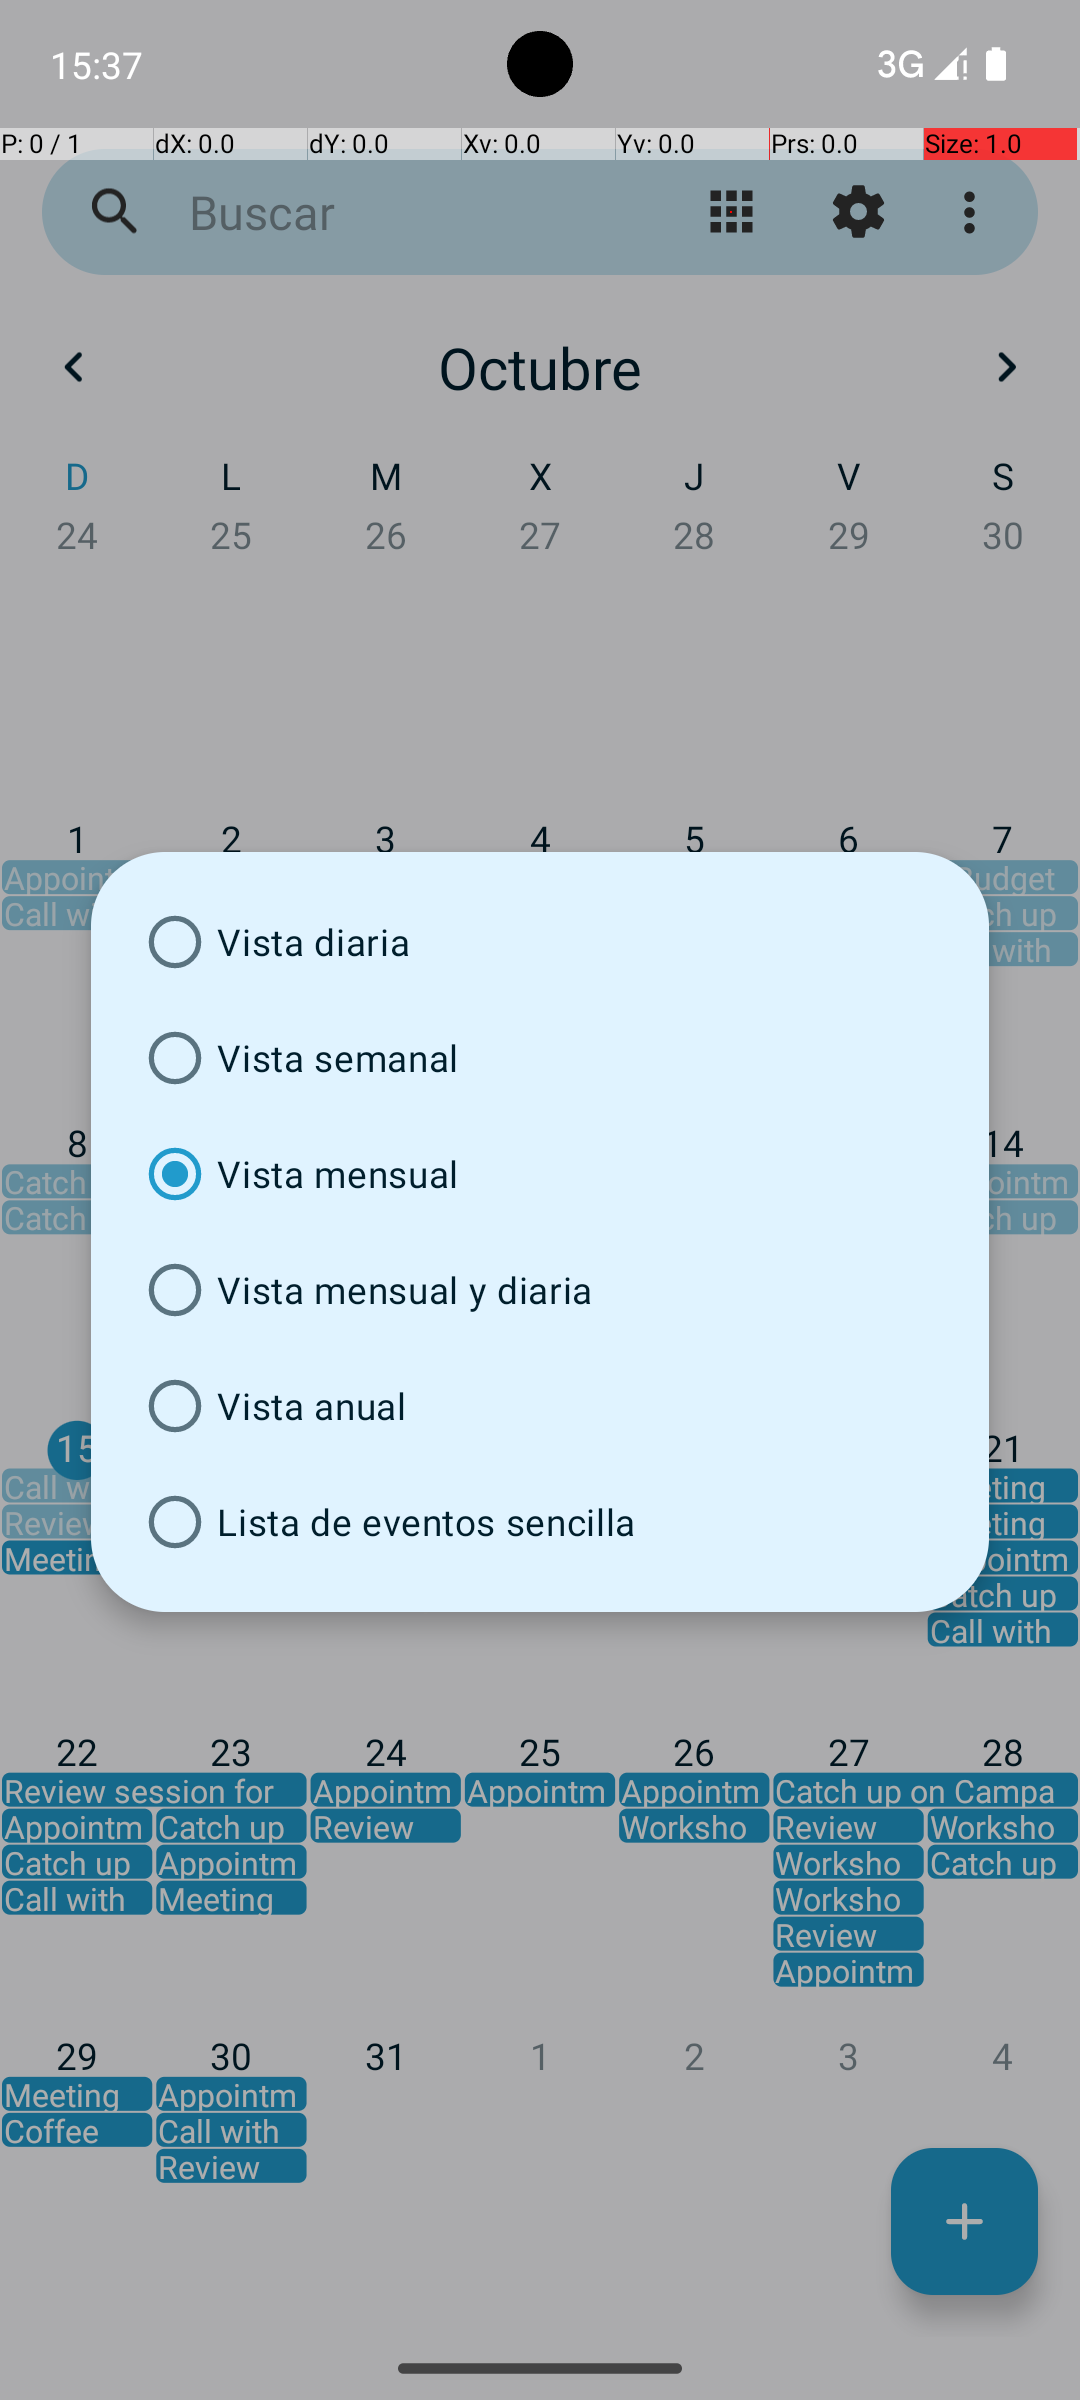 This screenshot has width=1080, height=2400. Describe the element at coordinates (540, 942) in the screenshot. I see `Vista diaria` at that location.